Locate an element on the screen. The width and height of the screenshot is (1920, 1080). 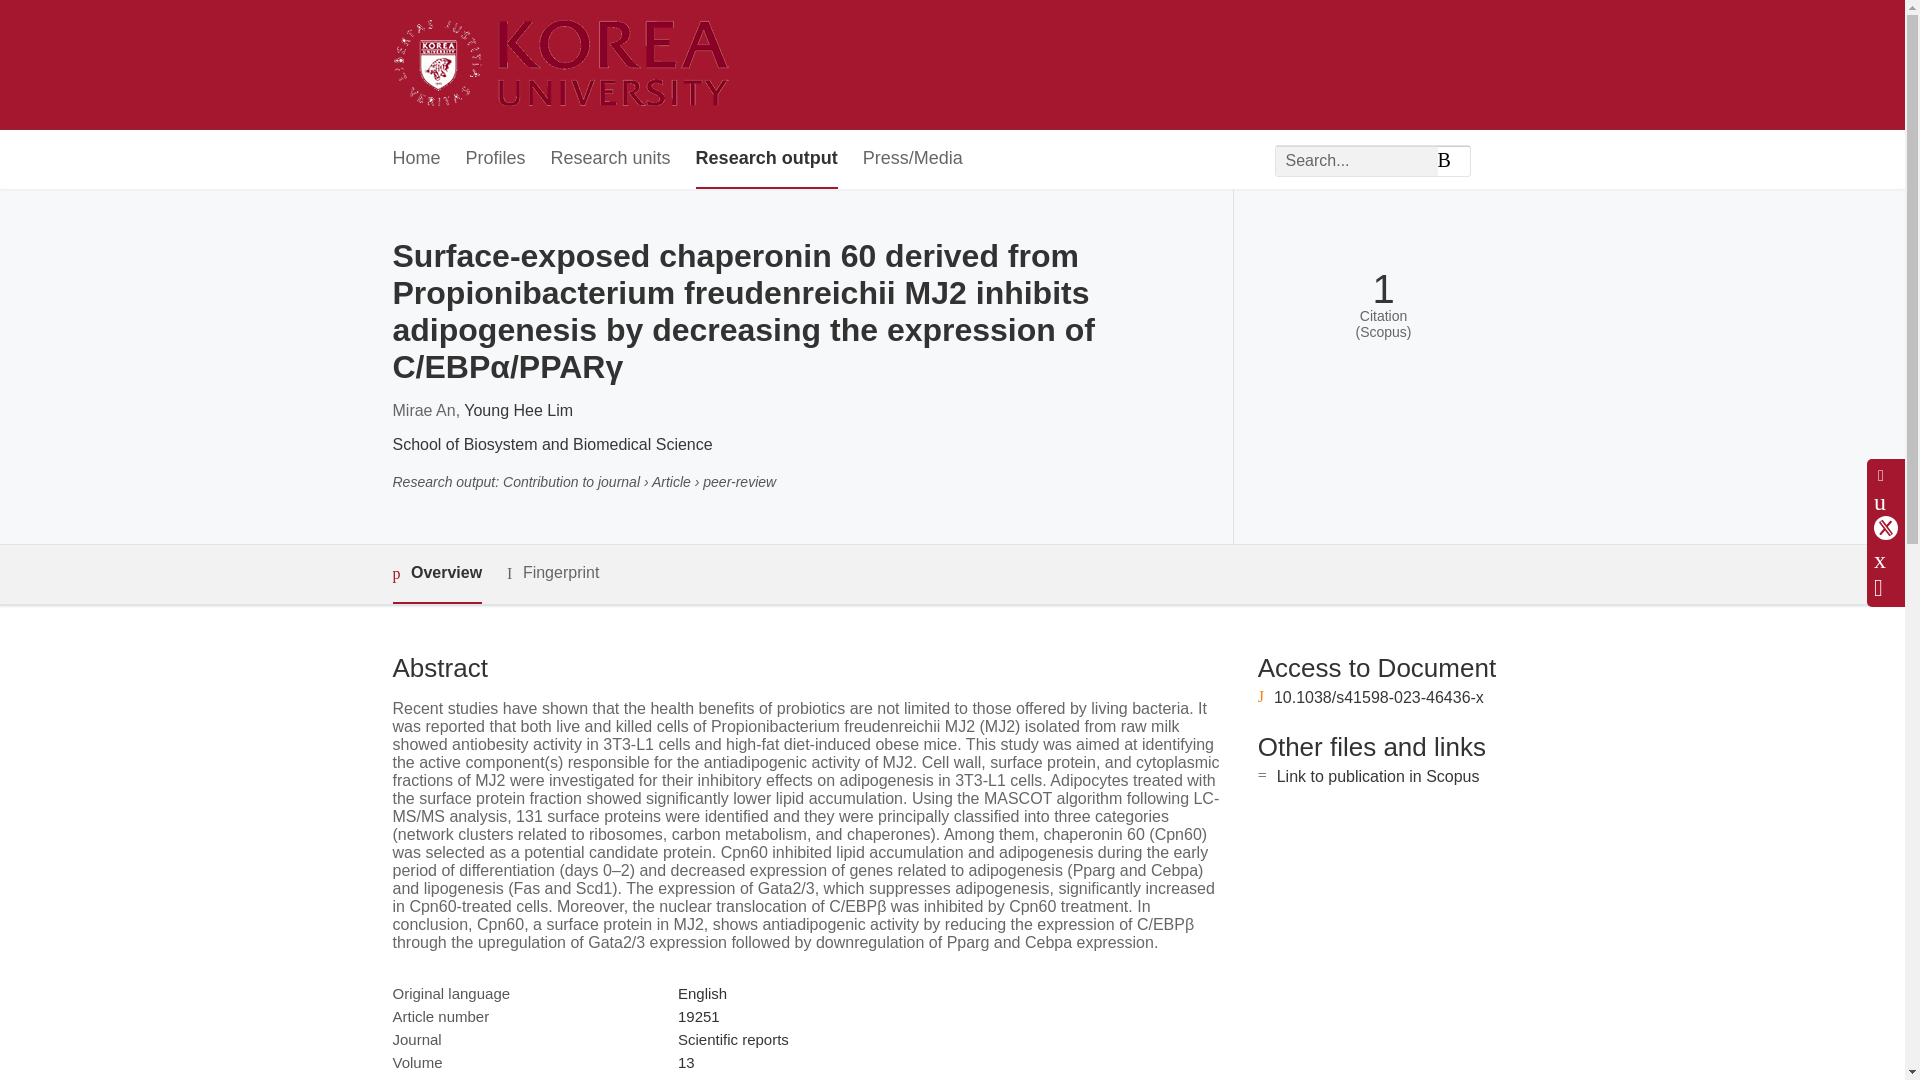
Link to publication in Scopus is located at coordinates (1378, 776).